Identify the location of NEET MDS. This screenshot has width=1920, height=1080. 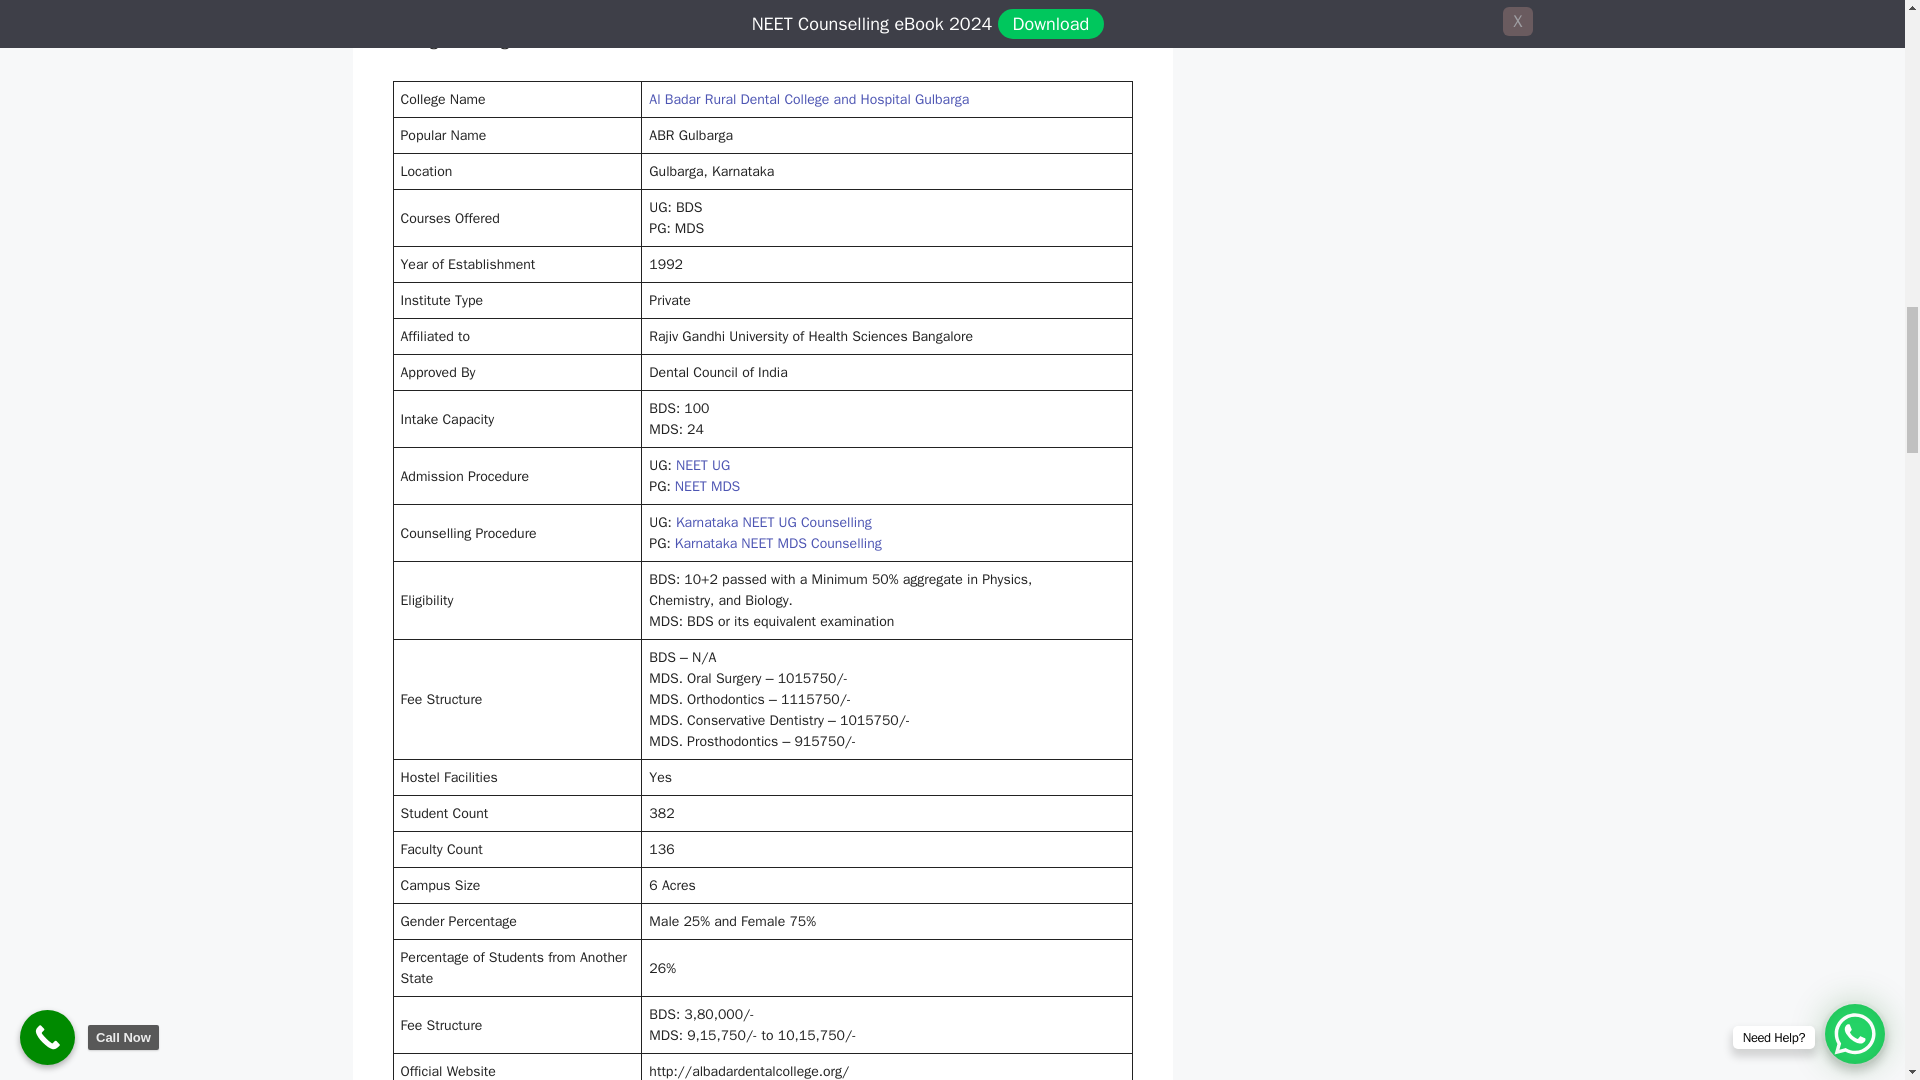
(707, 486).